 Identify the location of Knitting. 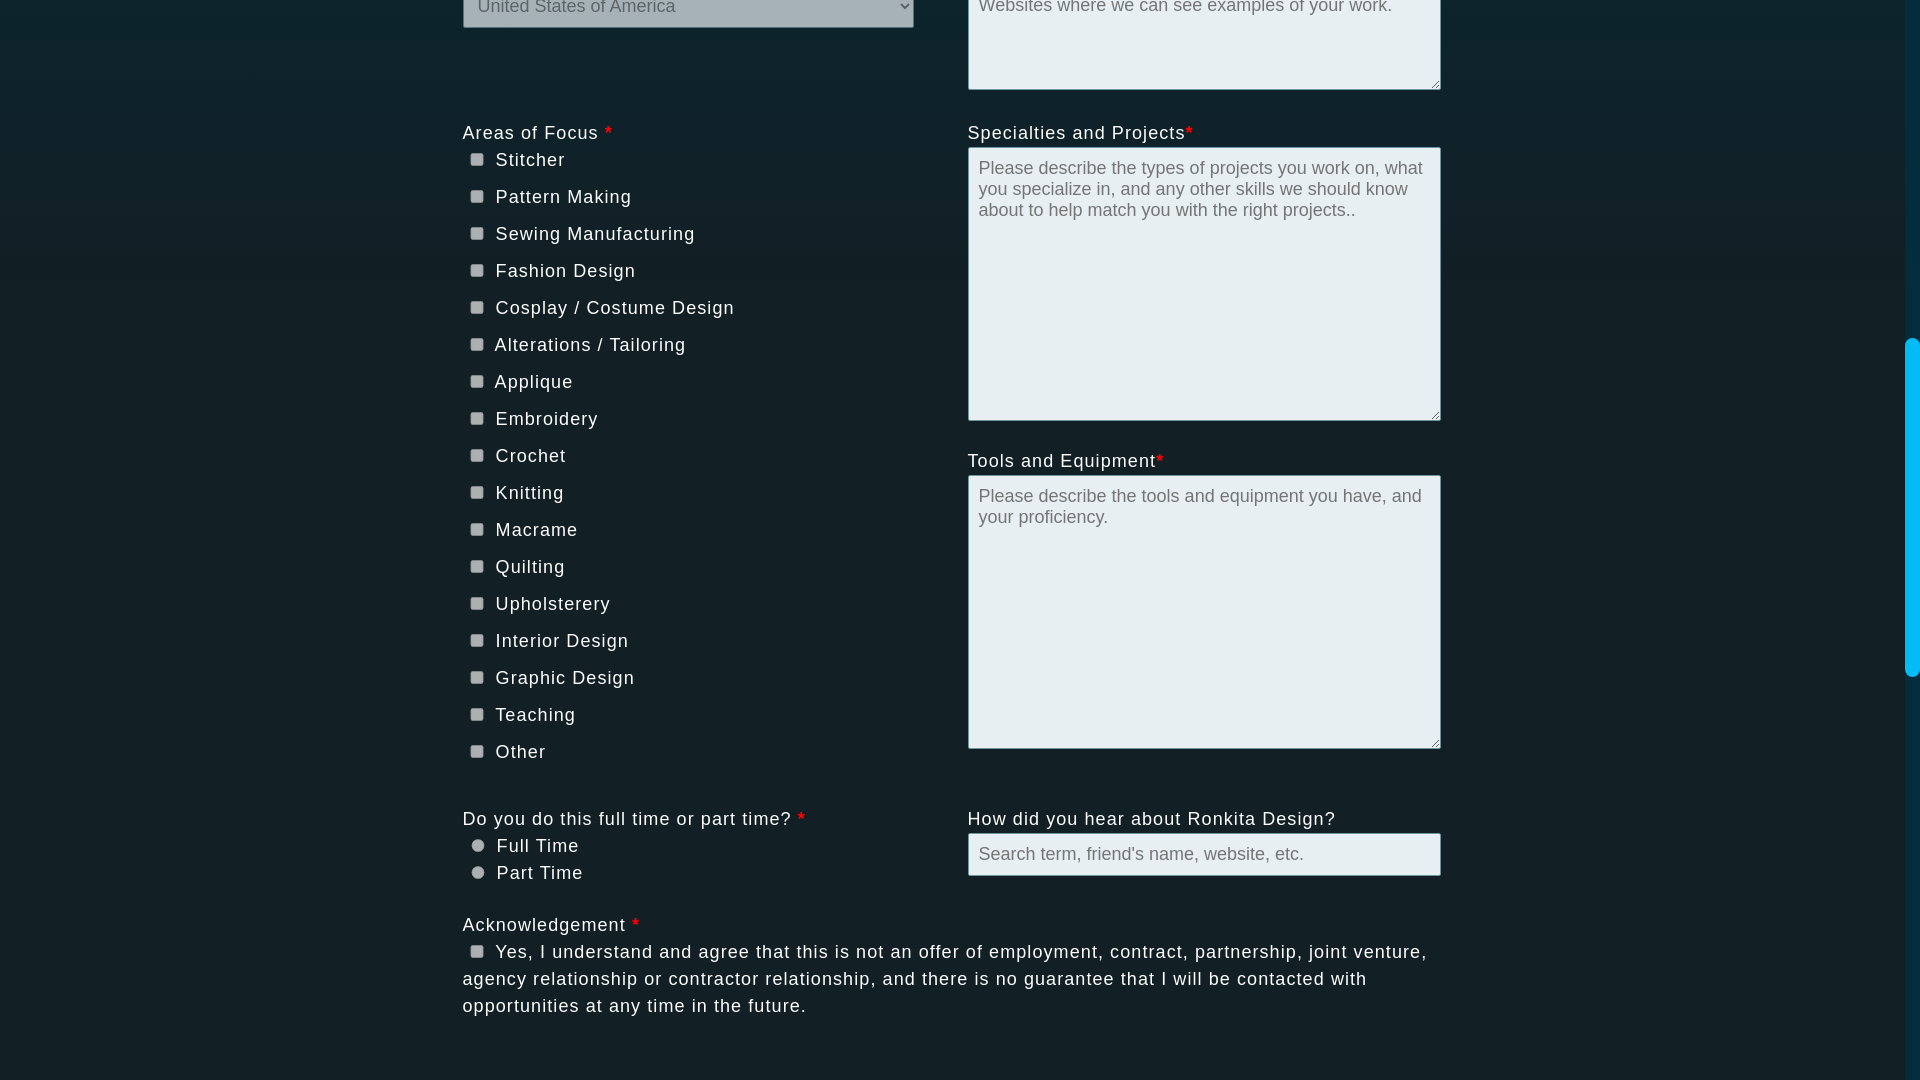
(476, 492).